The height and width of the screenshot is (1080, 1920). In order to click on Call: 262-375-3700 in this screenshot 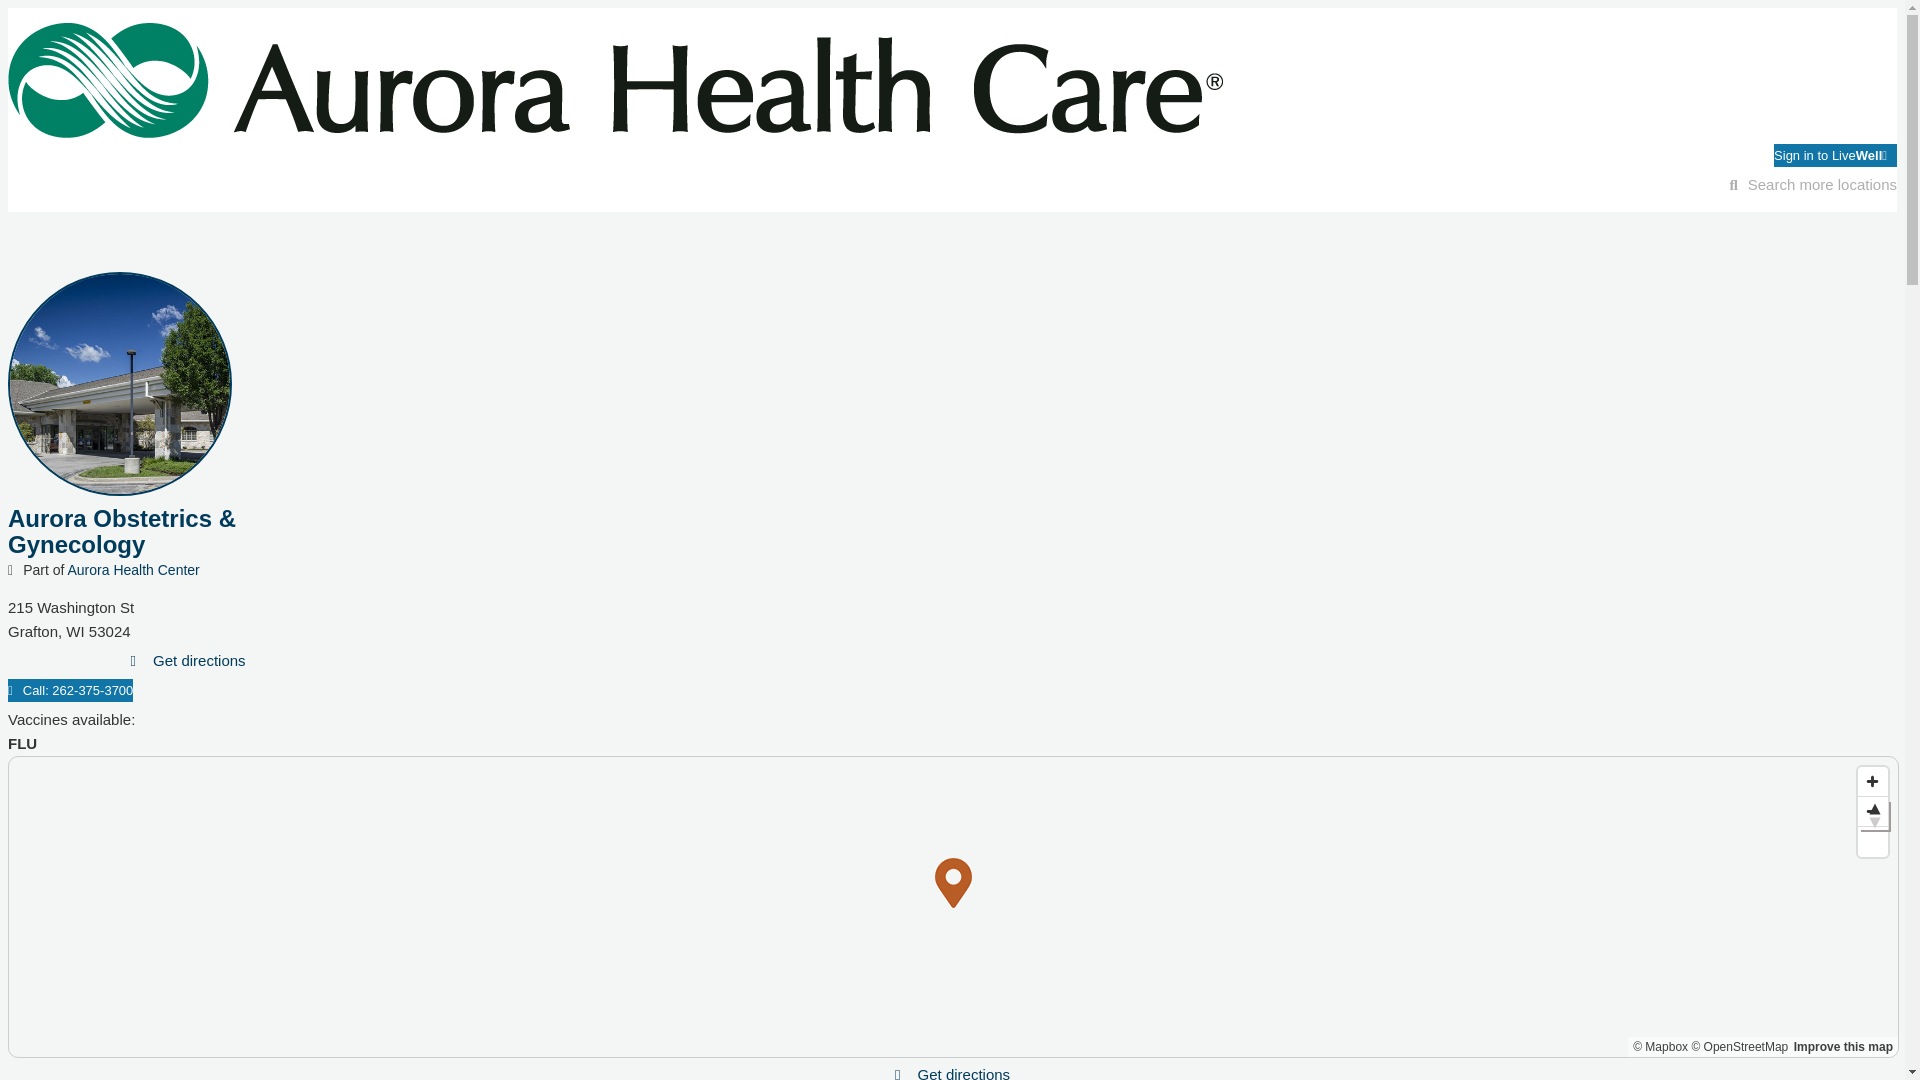, I will do `click(70, 690)`.